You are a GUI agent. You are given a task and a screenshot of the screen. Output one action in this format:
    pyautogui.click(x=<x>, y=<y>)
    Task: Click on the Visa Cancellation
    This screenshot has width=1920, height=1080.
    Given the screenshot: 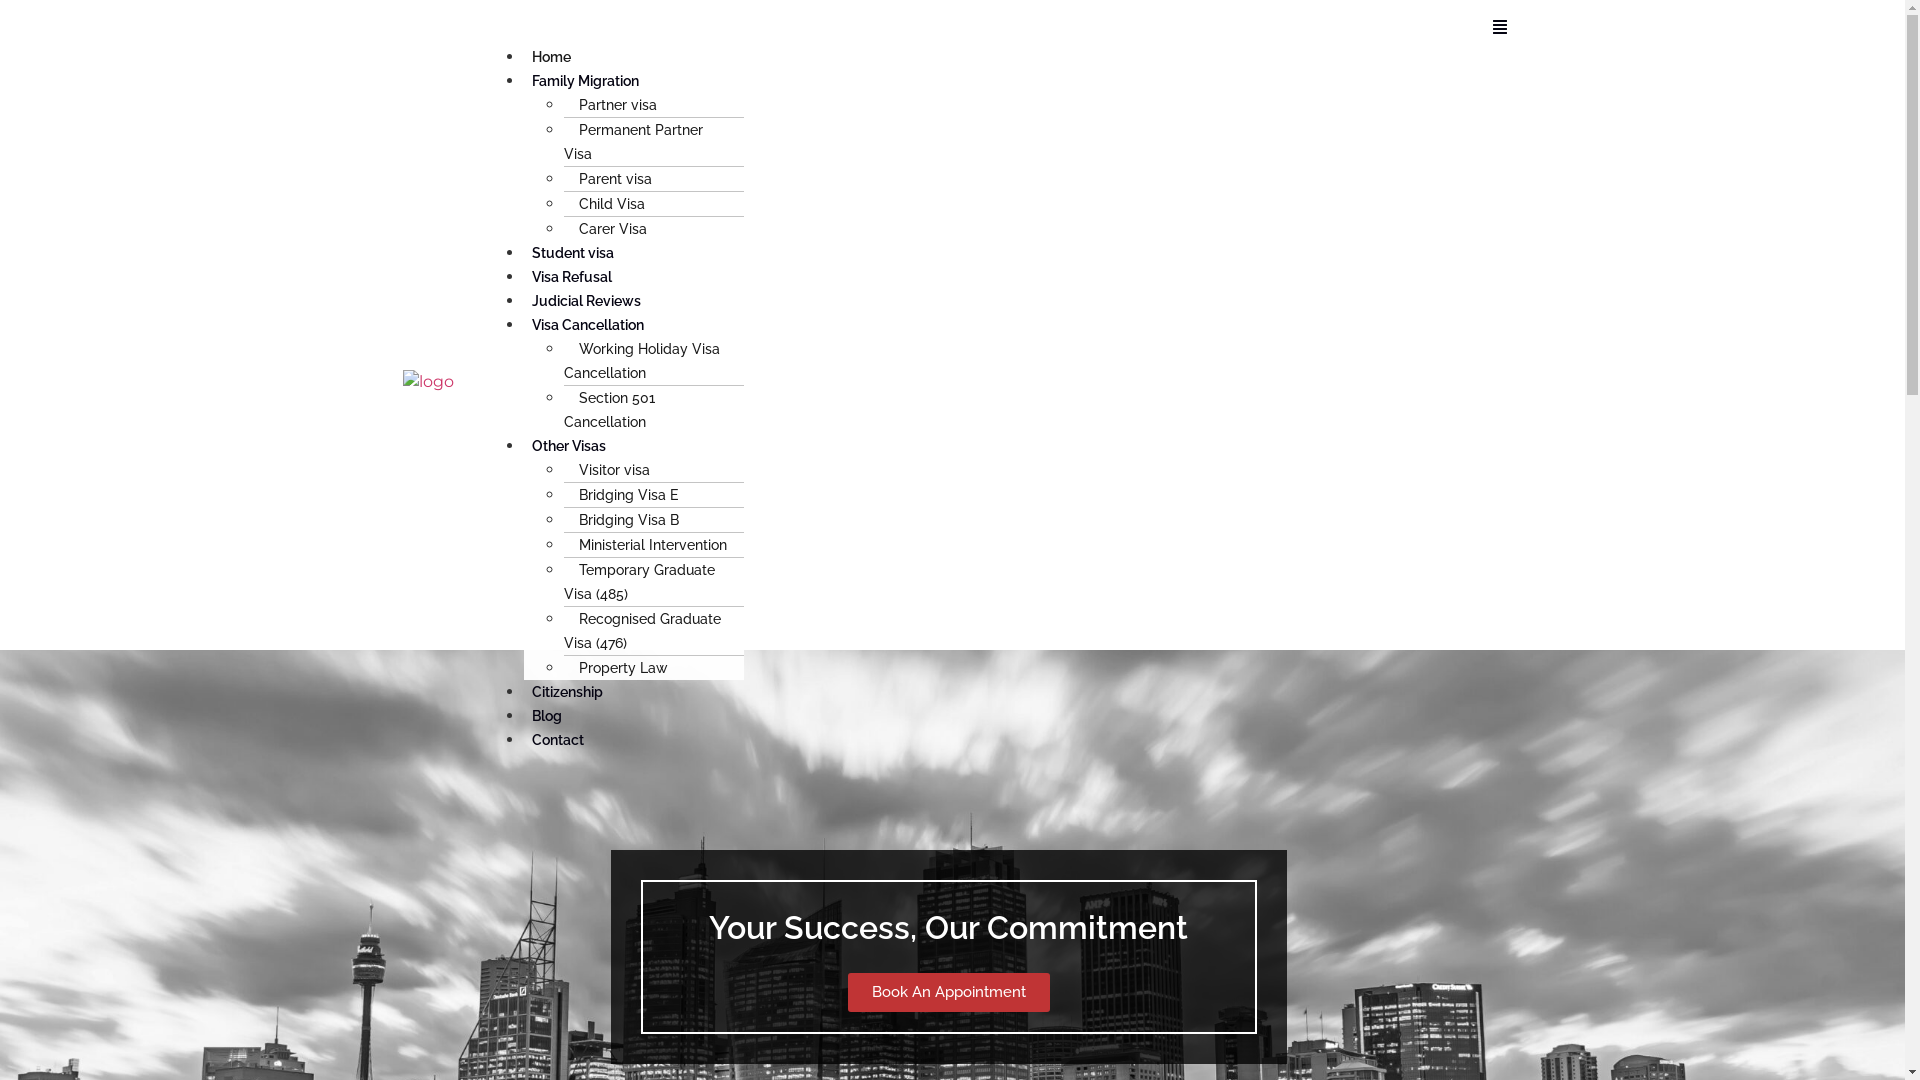 What is the action you would take?
    pyautogui.click(x=588, y=325)
    